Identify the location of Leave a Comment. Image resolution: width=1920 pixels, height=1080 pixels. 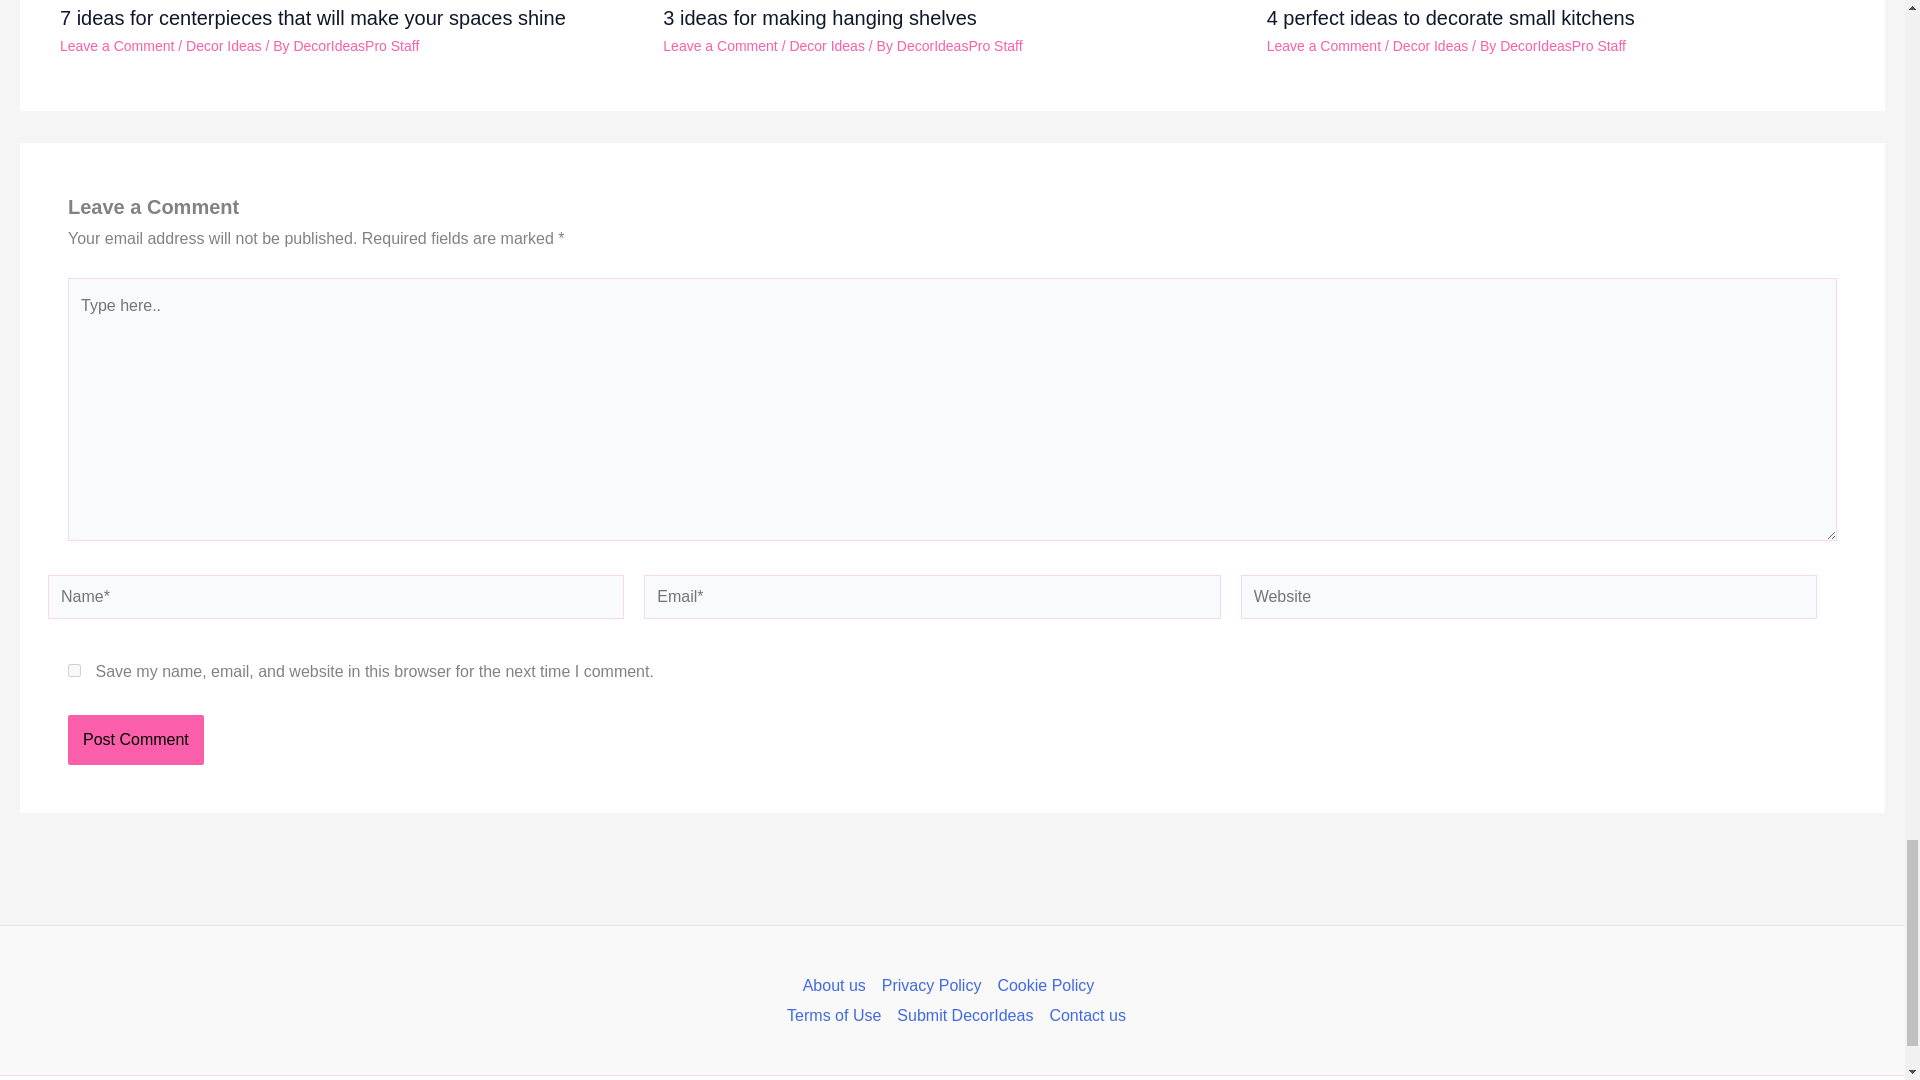
(116, 46).